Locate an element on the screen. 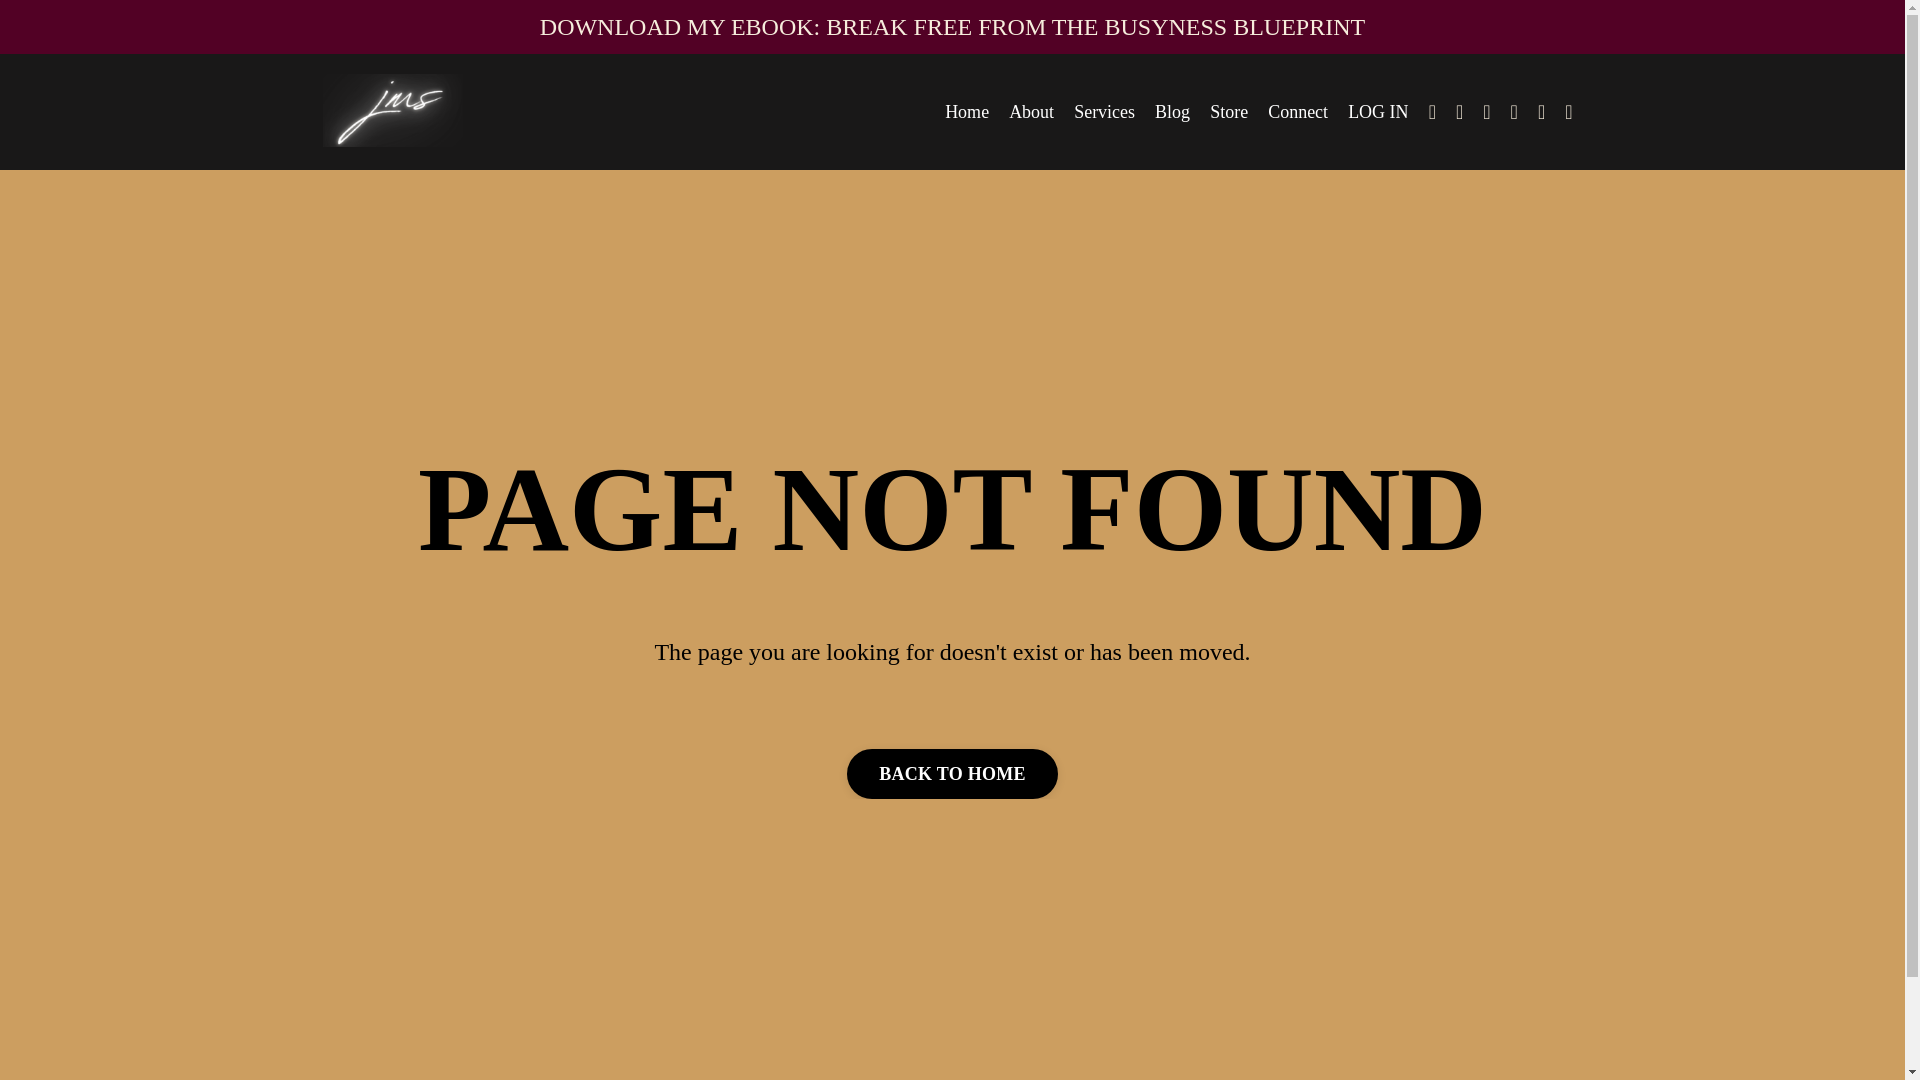  Store is located at coordinates (1228, 112).